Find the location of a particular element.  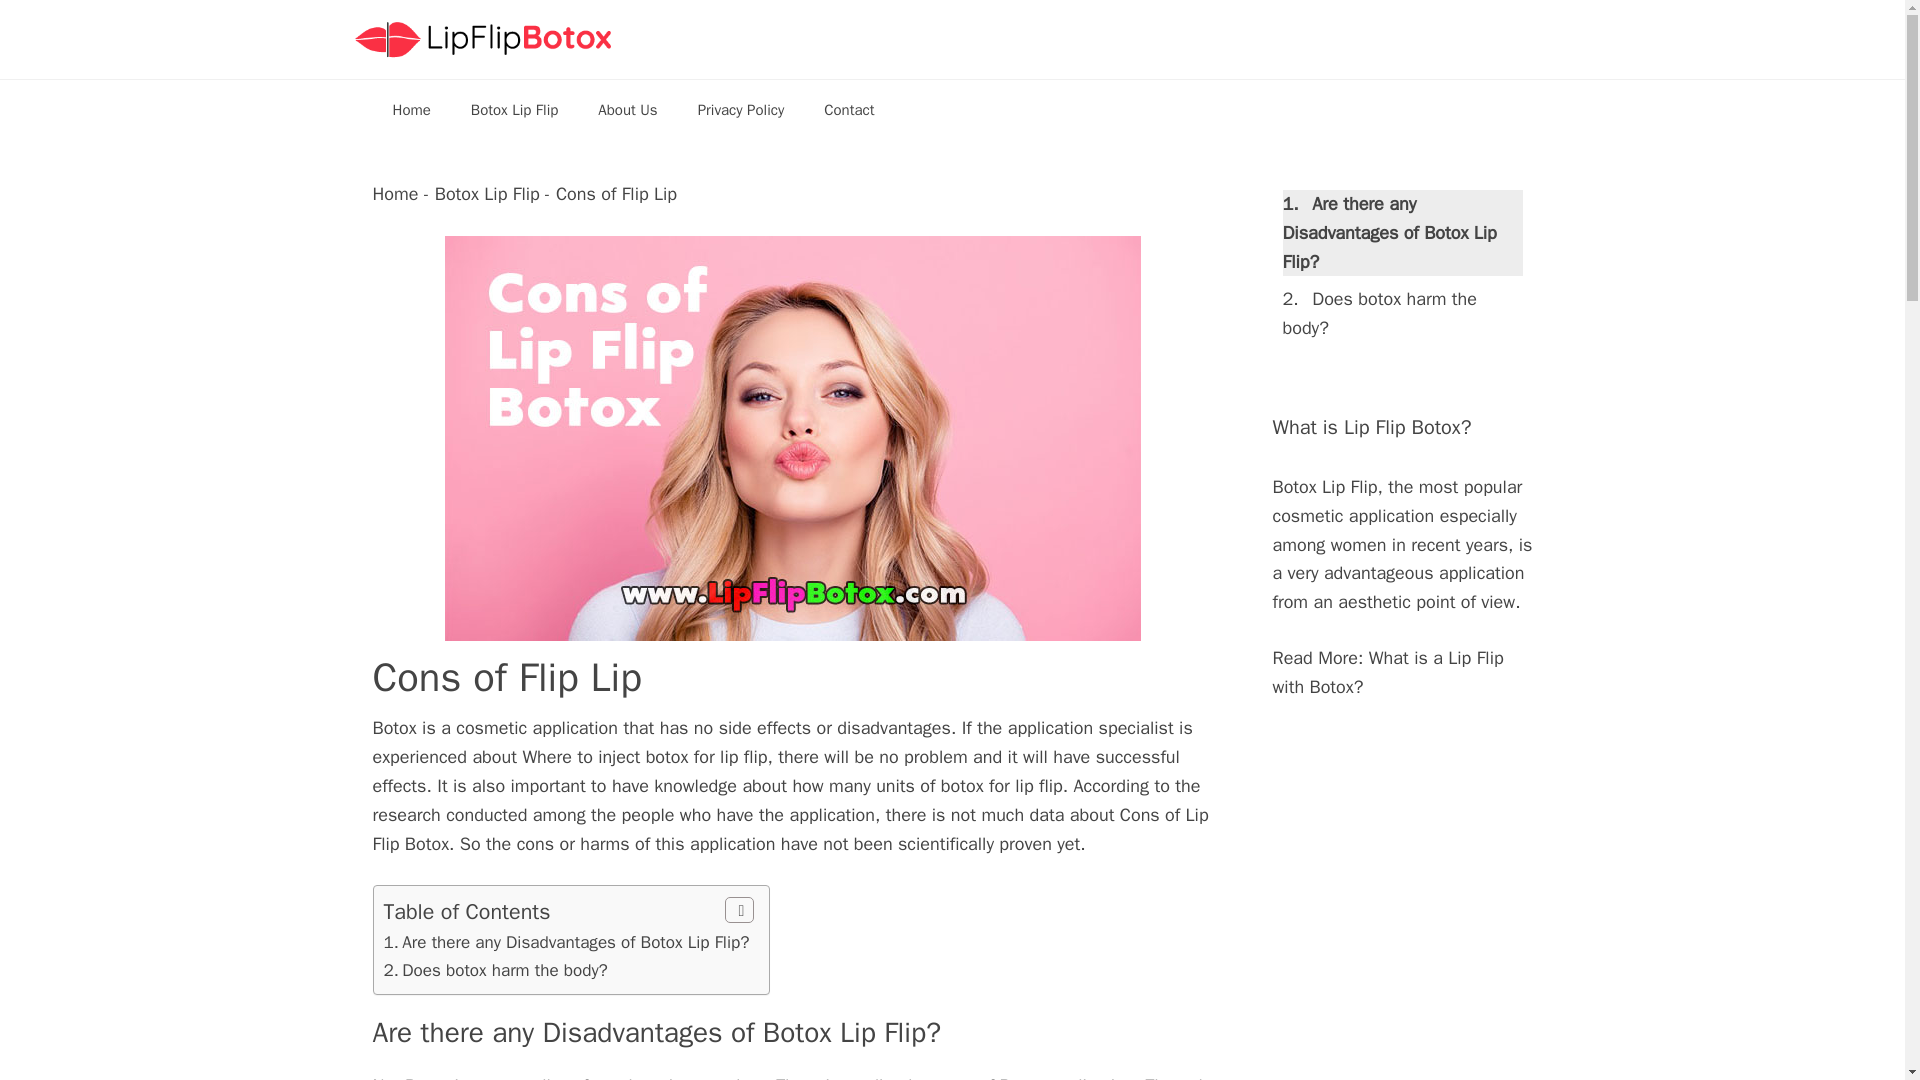

Privacy Policy is located at coordinates (740, 110).